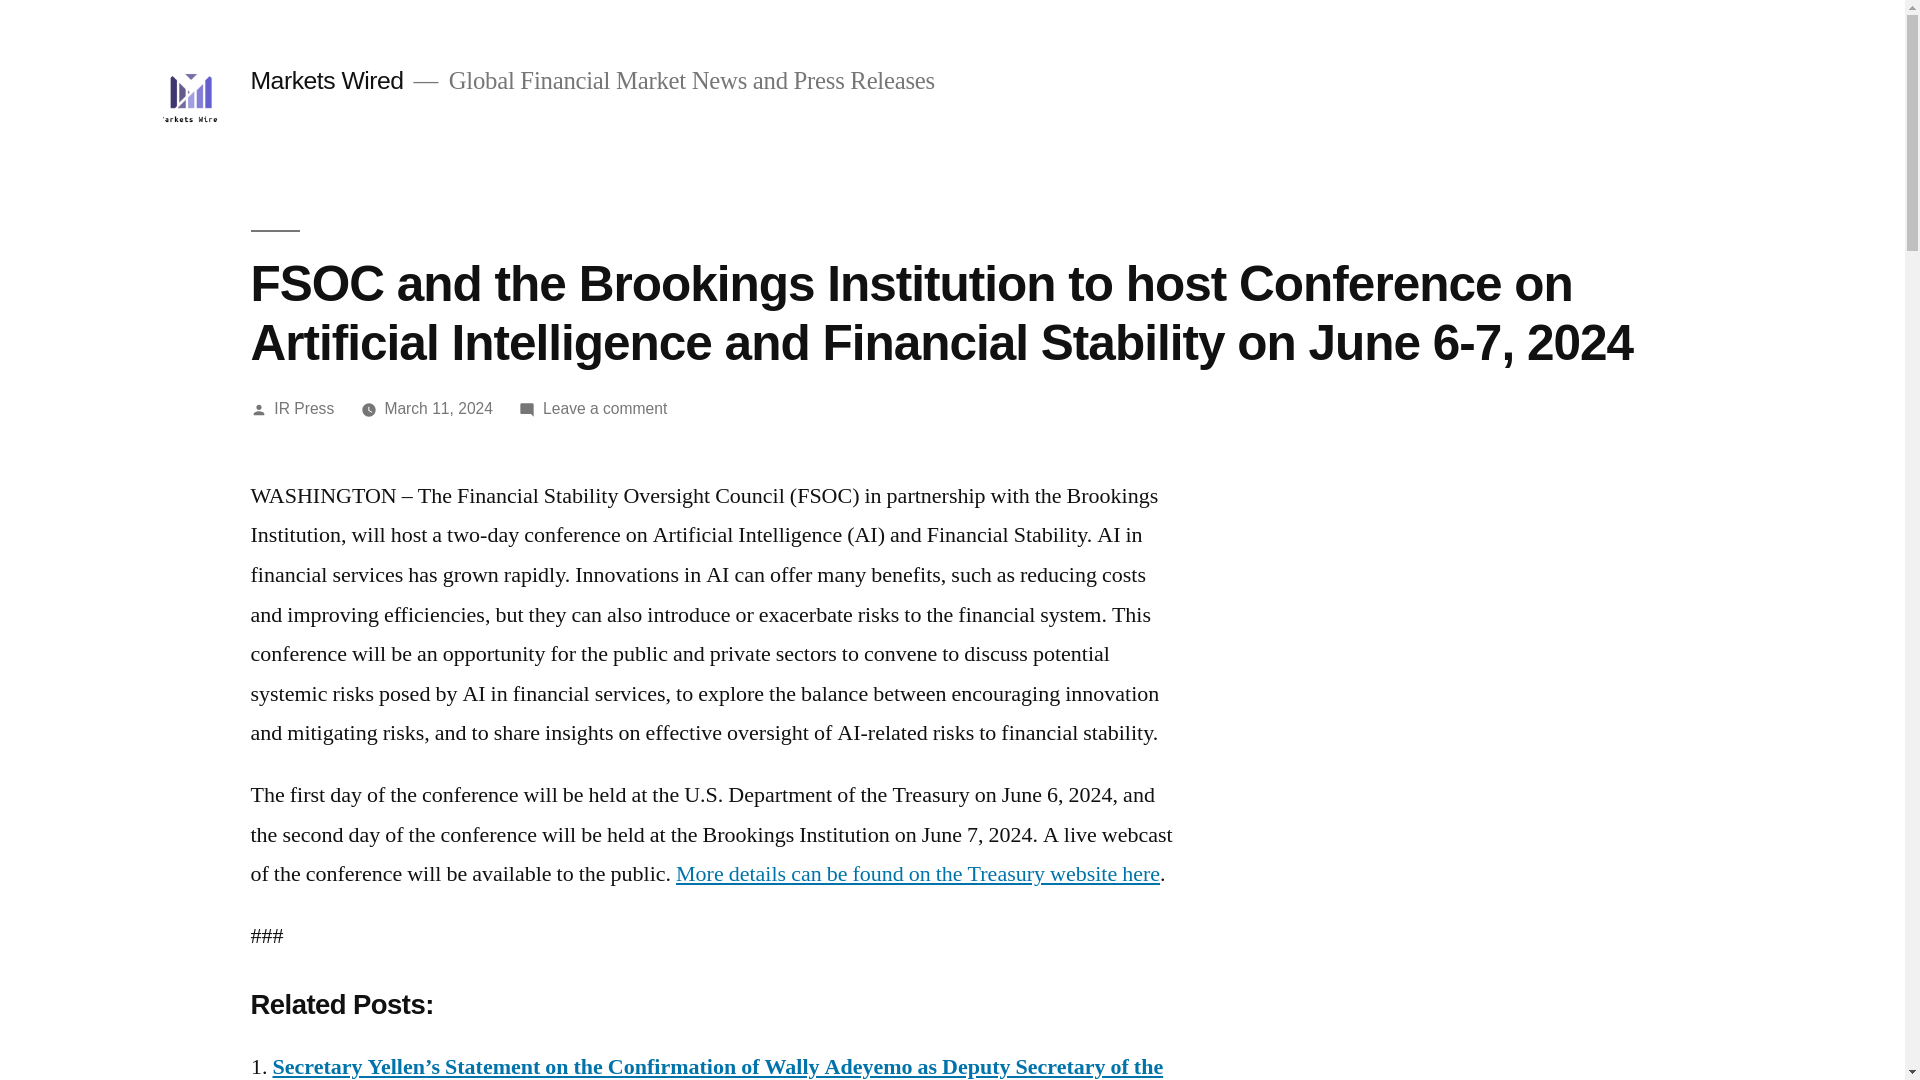 This screenshot has width=1920, height=1080. I want to click on IR Press, so click(304, 408).